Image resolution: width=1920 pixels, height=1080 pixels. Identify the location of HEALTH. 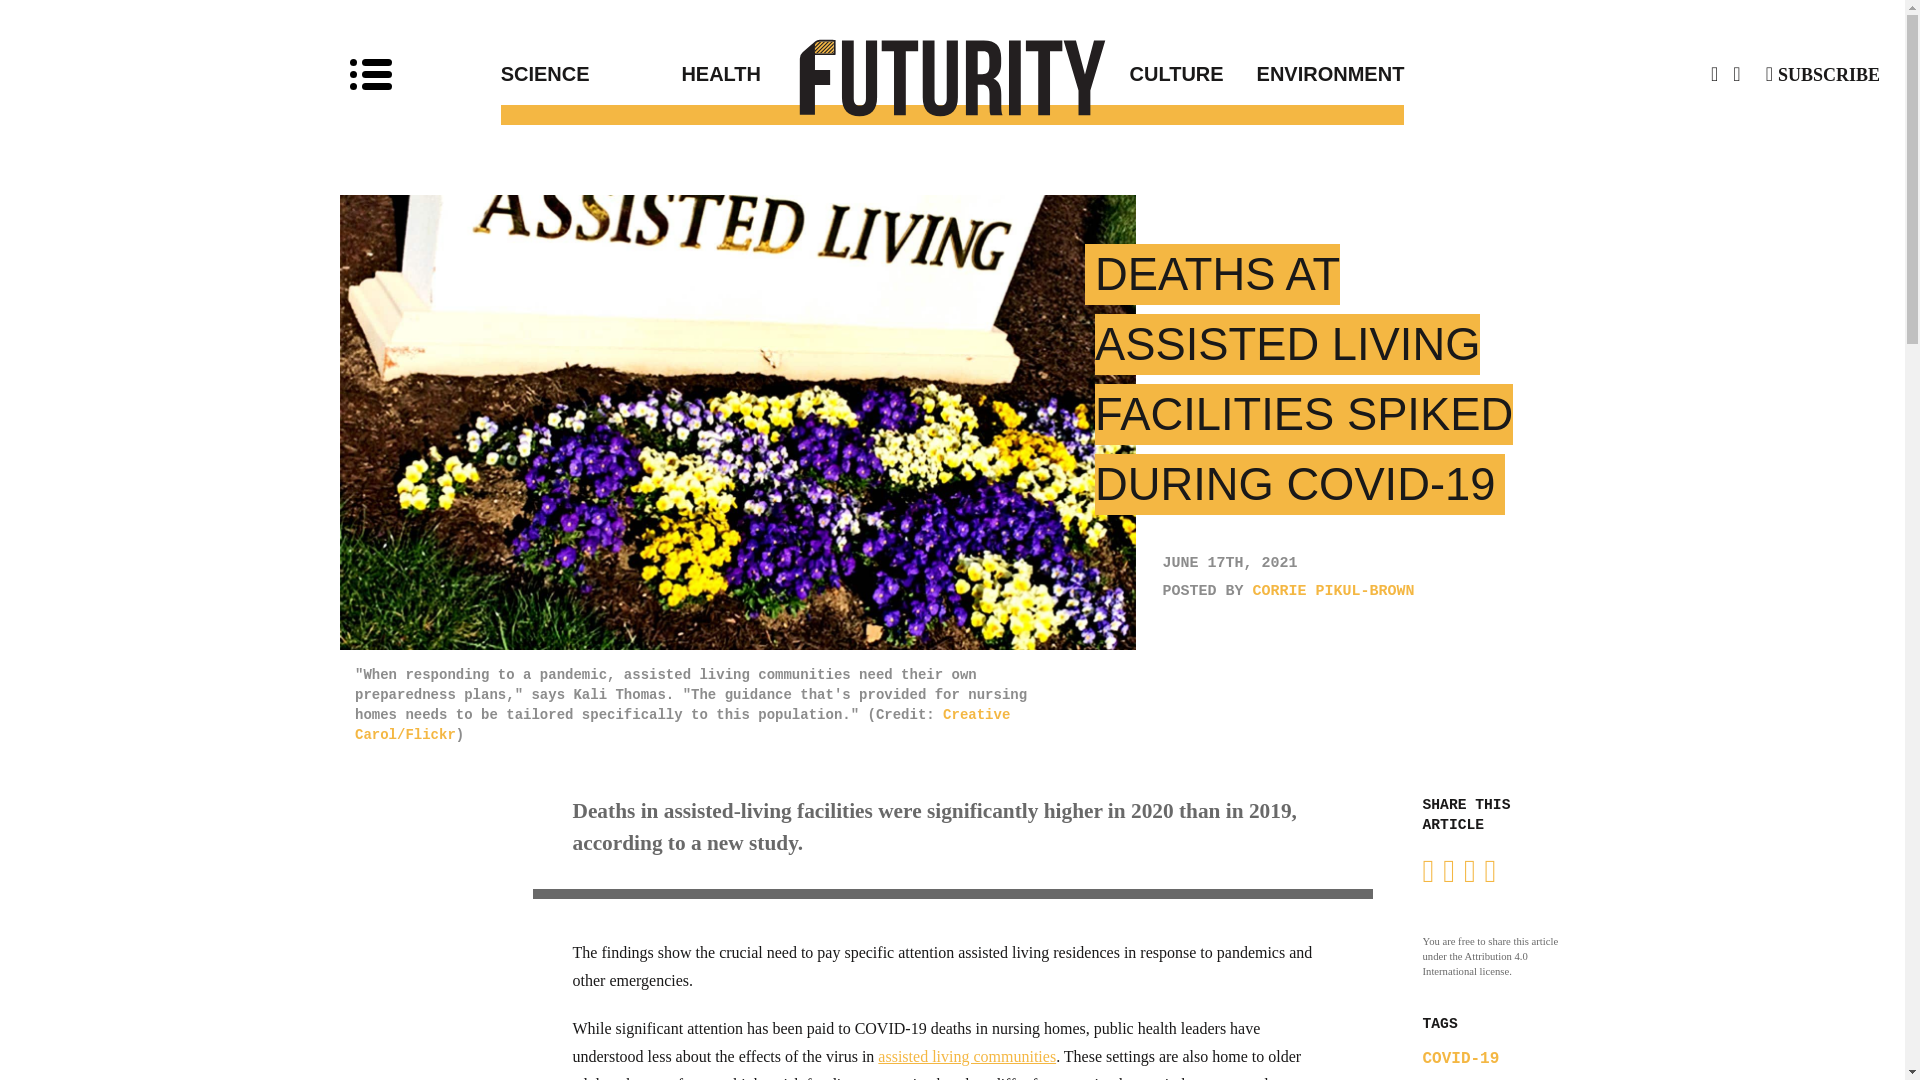
(816, 74).